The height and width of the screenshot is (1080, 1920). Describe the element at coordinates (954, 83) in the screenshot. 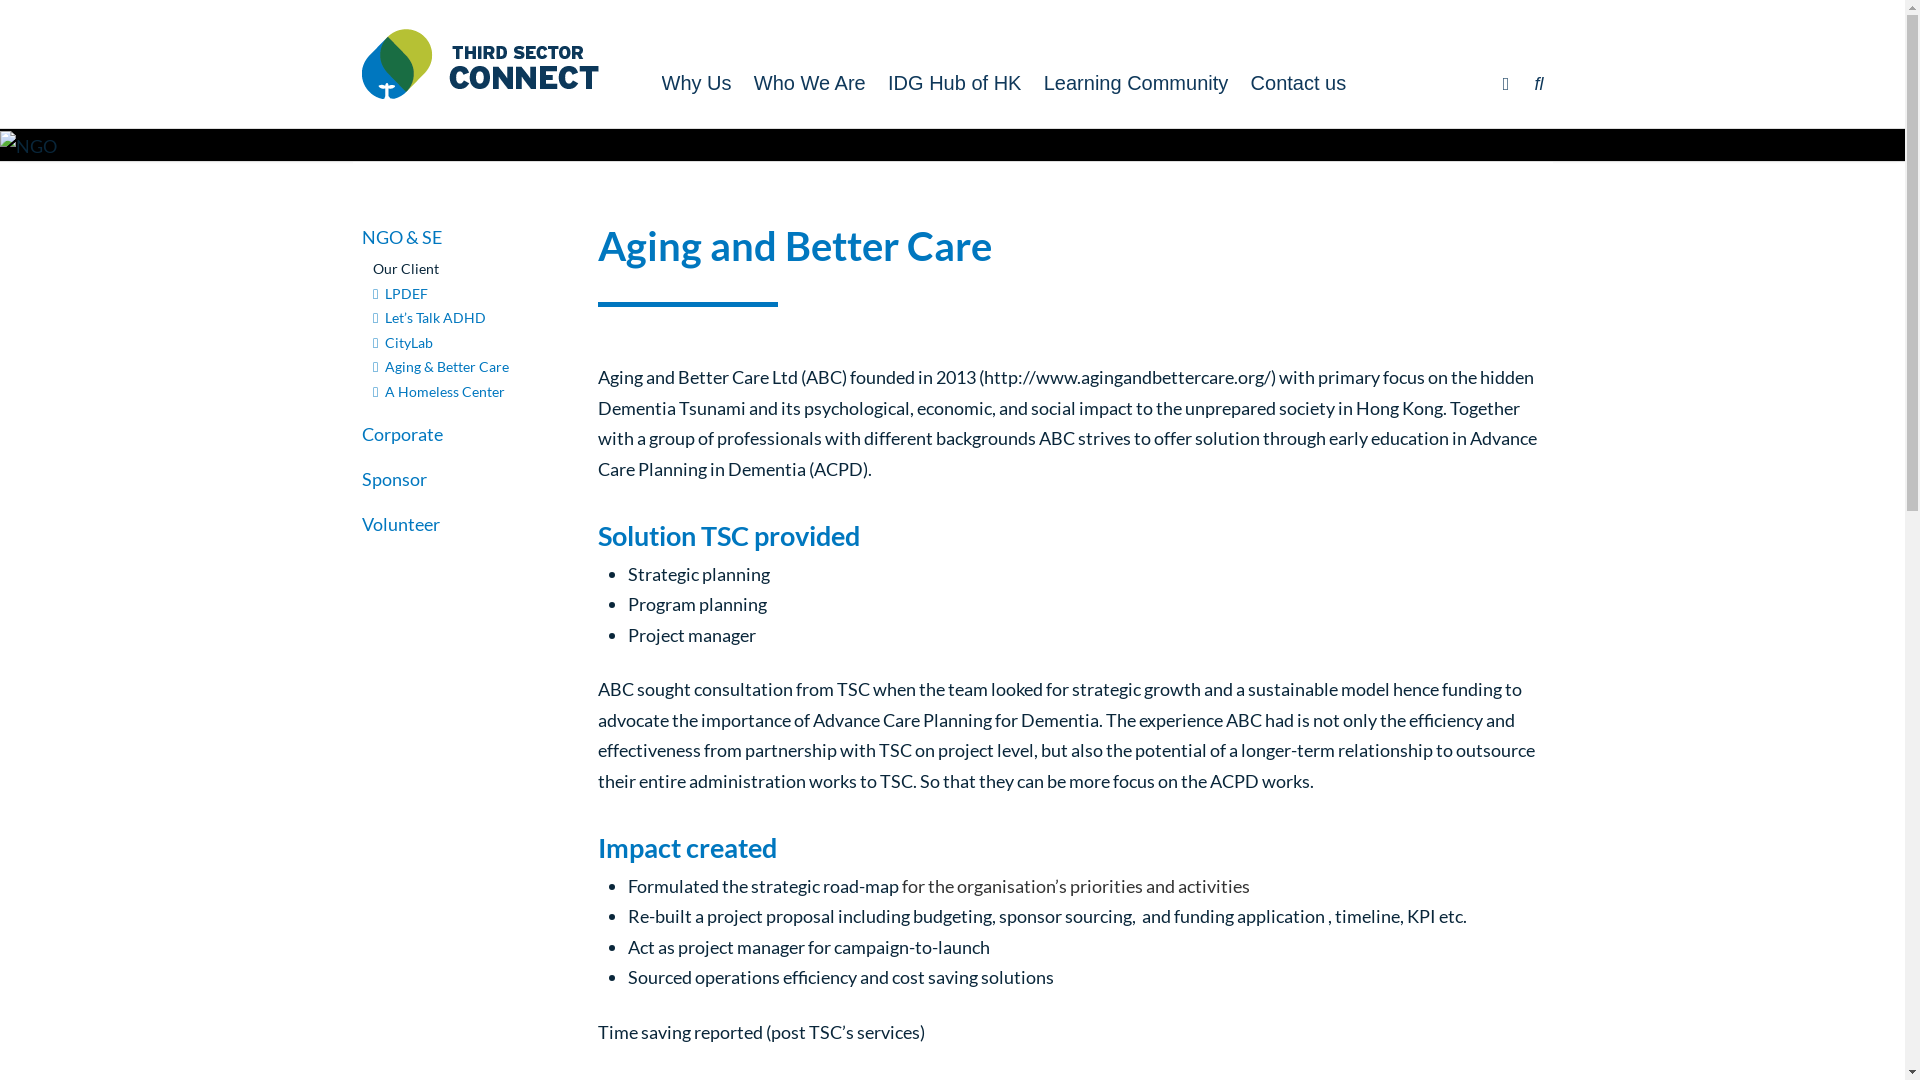

I see `IDG Hub of HK` at that location.